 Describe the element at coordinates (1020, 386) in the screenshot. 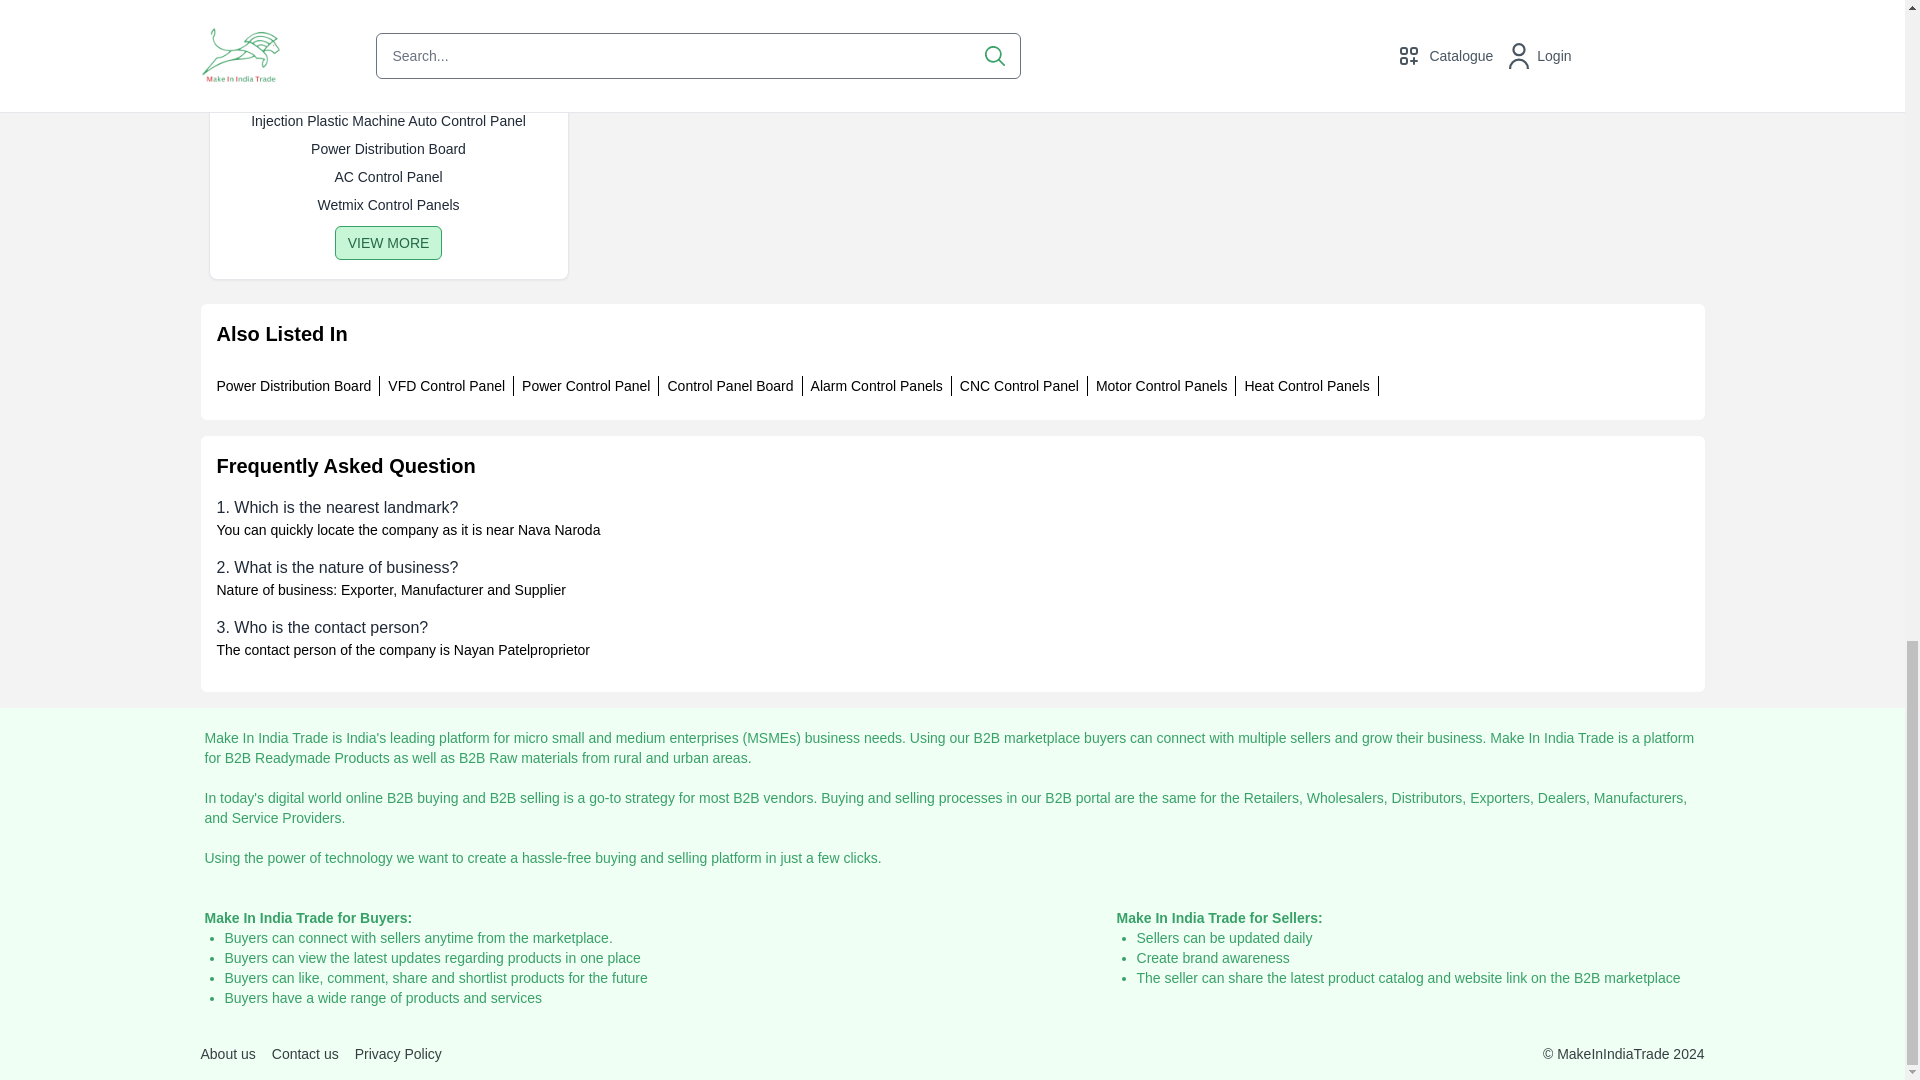

I see `CNC Control Panel` at that location.